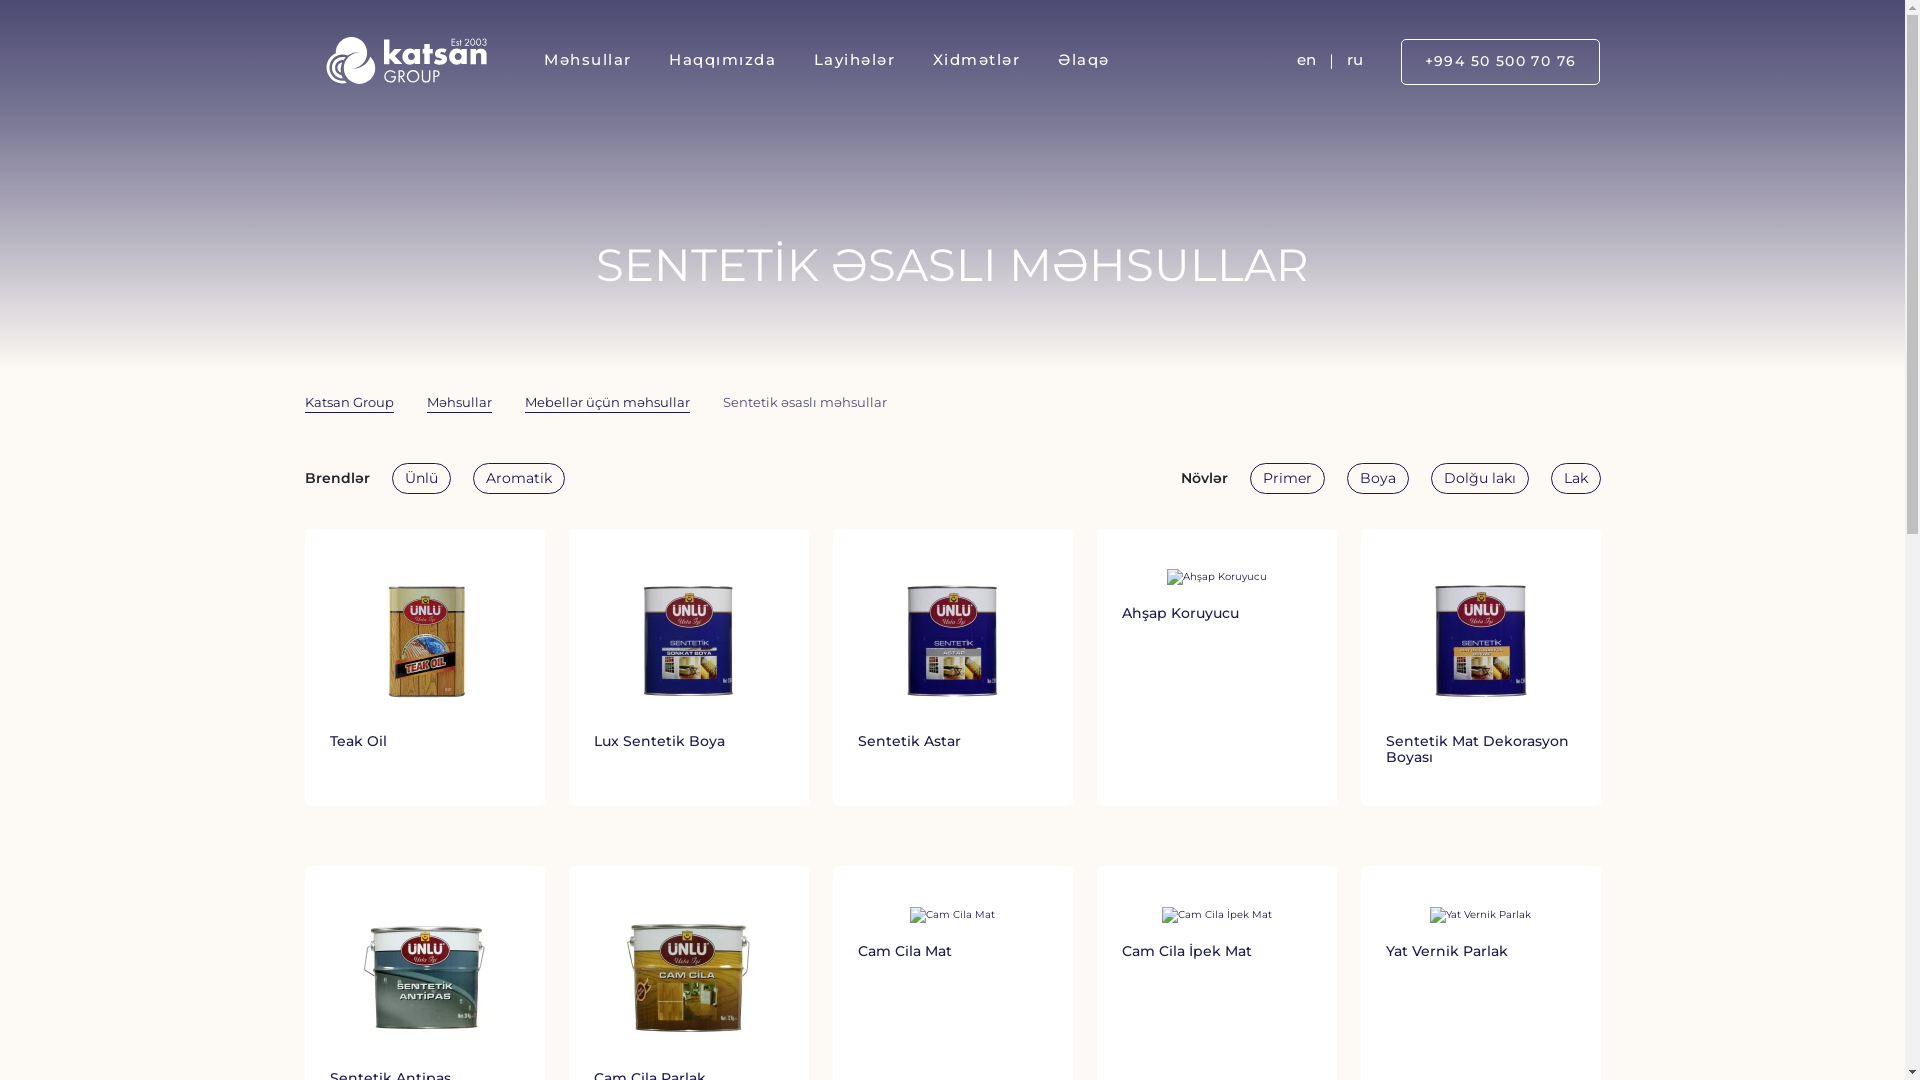 The width and height of the screenshot is (1920, 1080). What do you see at coordinates (348, 404) in the screenshot?
I see `Katsan Group` at bounding box center [348, 404].